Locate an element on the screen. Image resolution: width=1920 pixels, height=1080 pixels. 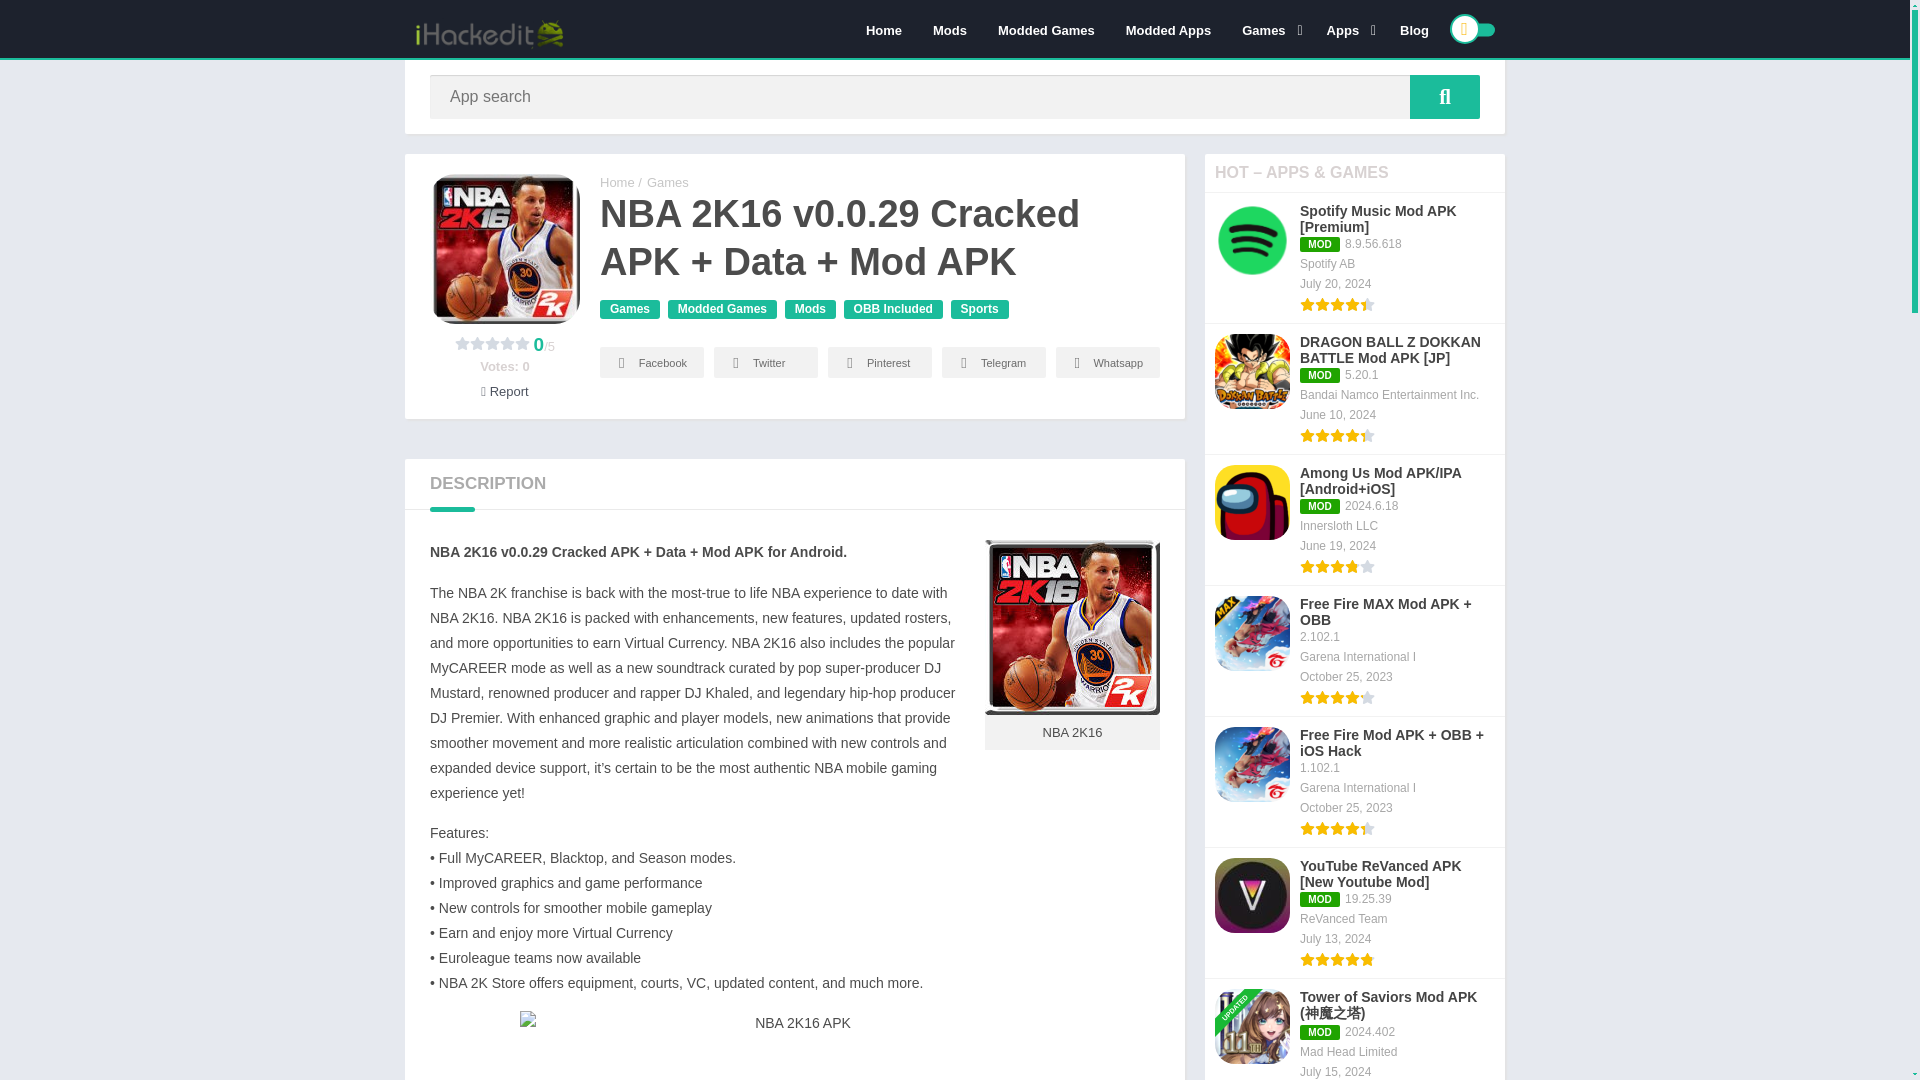
App search is located at coordinates (1444, 96).